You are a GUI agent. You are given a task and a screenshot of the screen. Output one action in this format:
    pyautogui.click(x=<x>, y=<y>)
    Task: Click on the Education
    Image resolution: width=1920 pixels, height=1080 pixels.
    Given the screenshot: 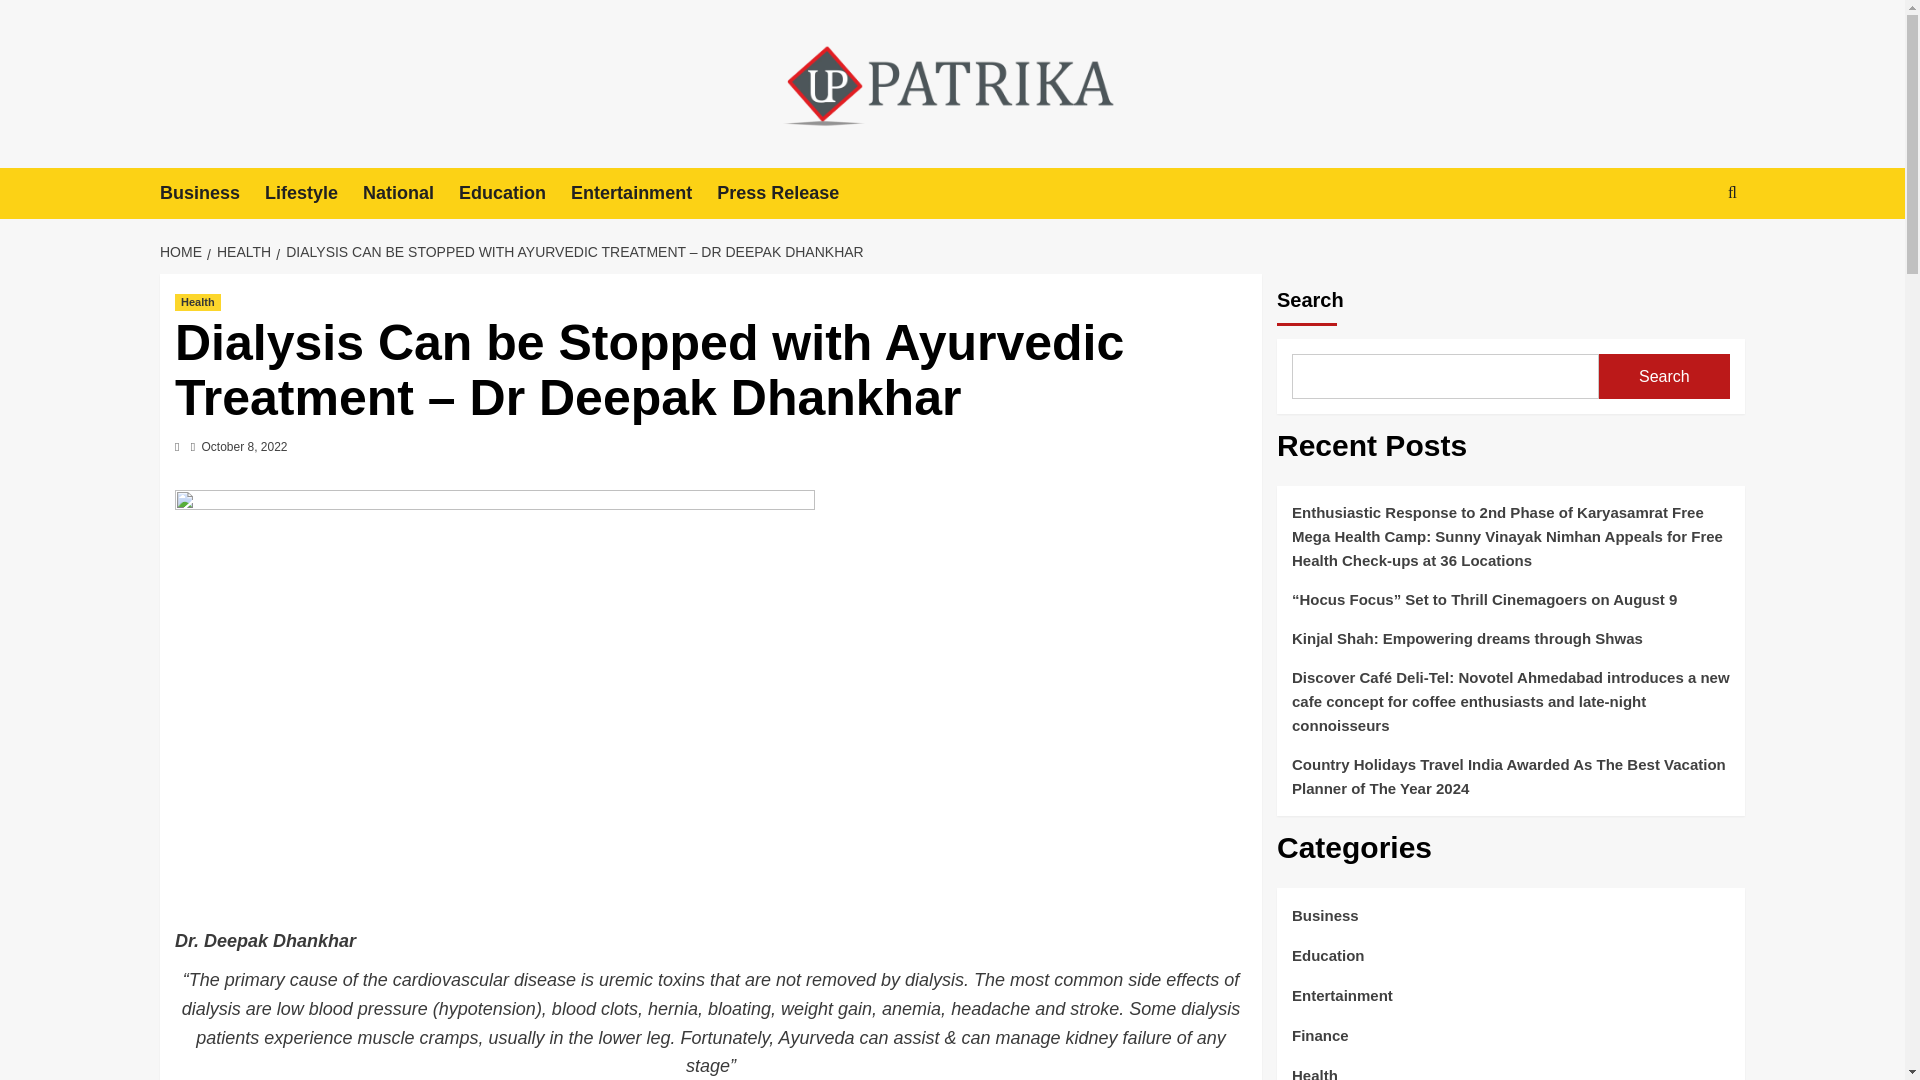 What is the action you would take?
    pyautogui.click(x=514, y=194)
    